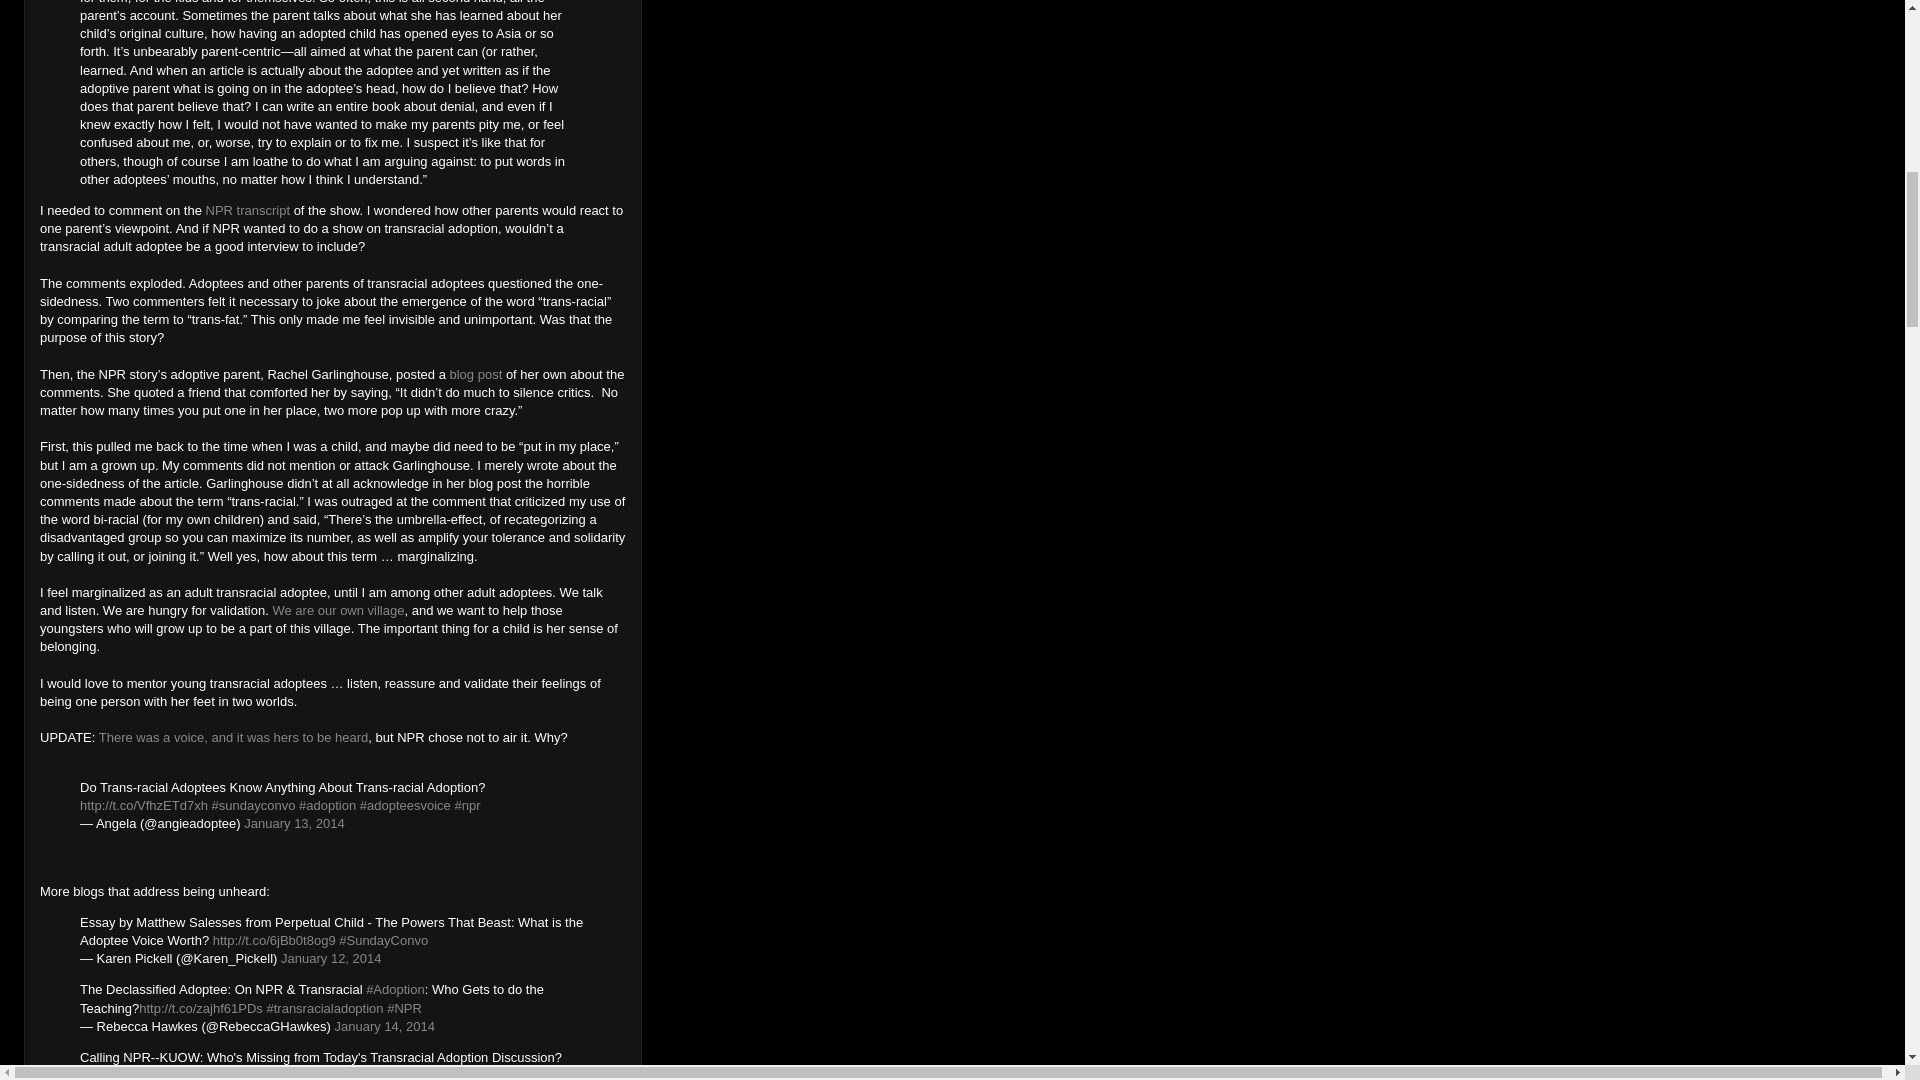 This screenshot has width=1920, height=1080. Describe the element at coordinates (384, 1026) in the screenshot. I see `January 14, 2014` at that location.